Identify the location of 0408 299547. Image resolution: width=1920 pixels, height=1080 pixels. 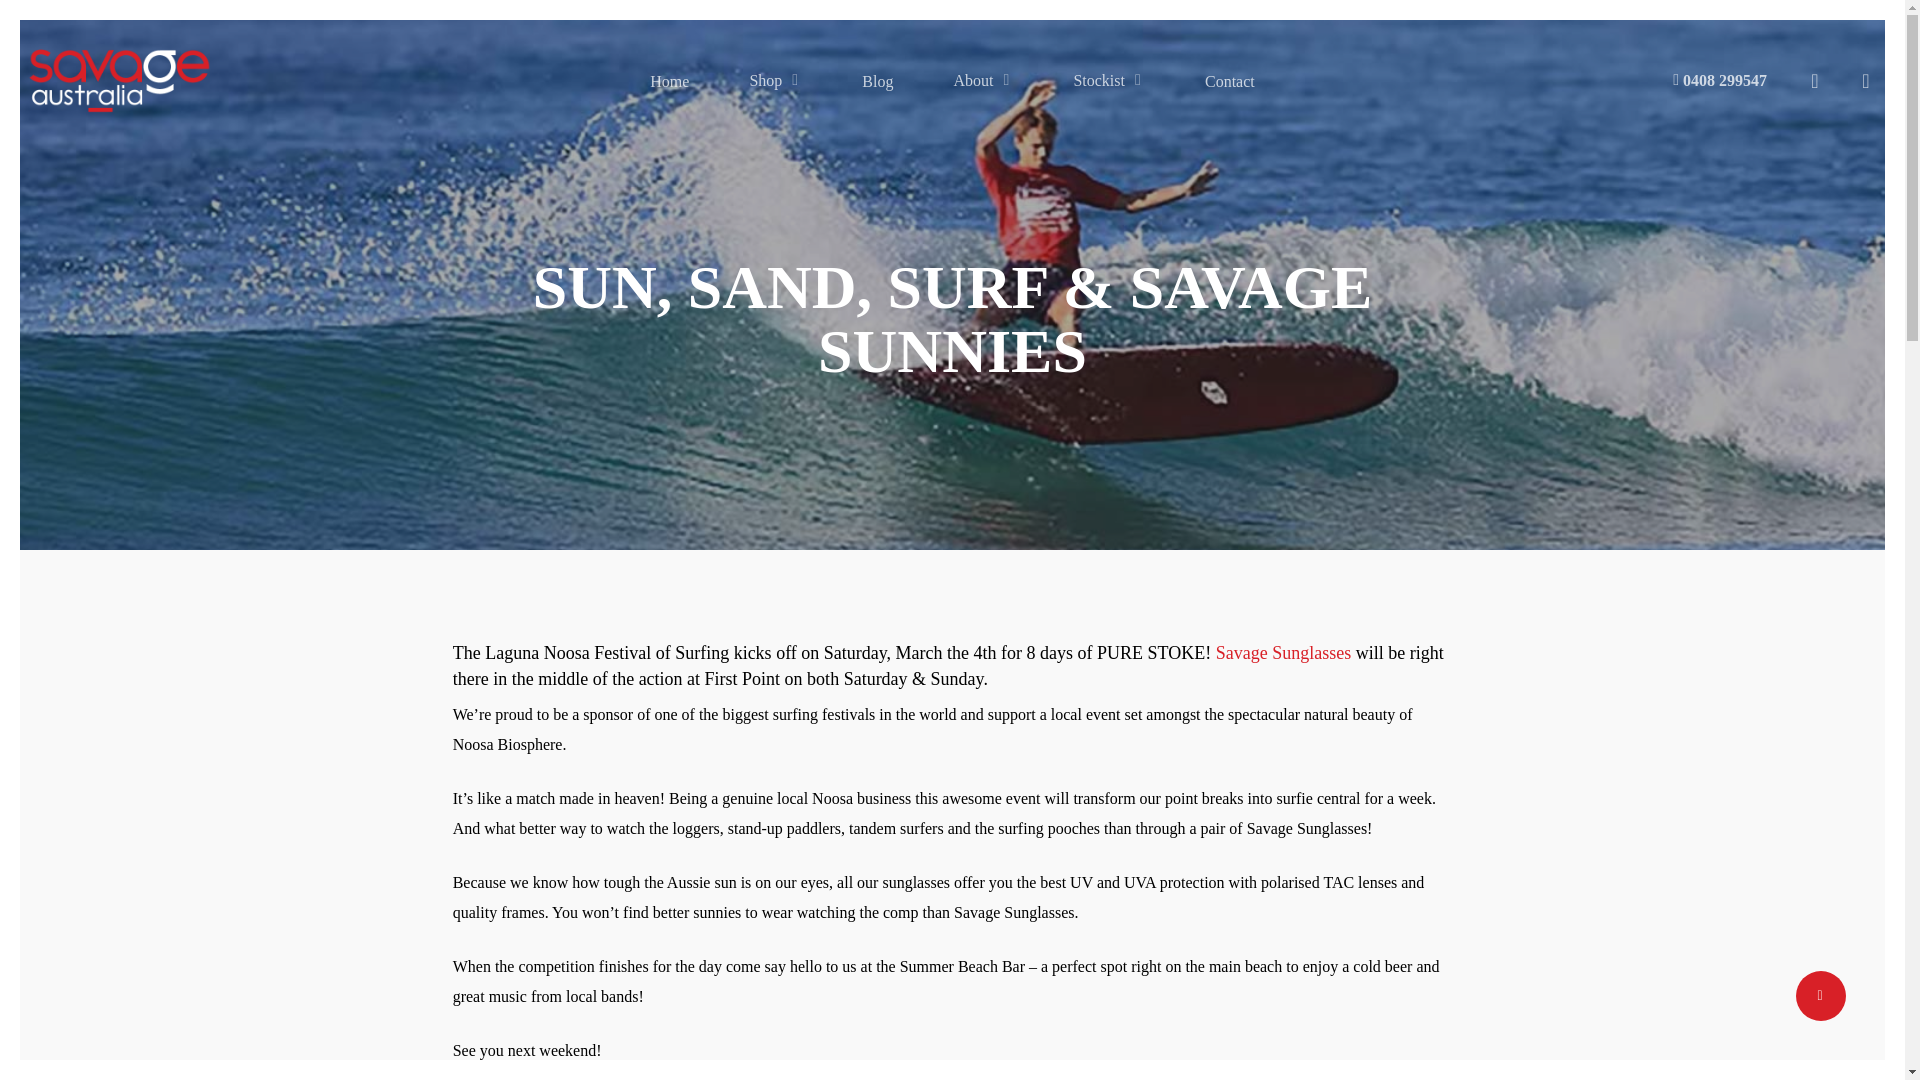
(1719, 81).